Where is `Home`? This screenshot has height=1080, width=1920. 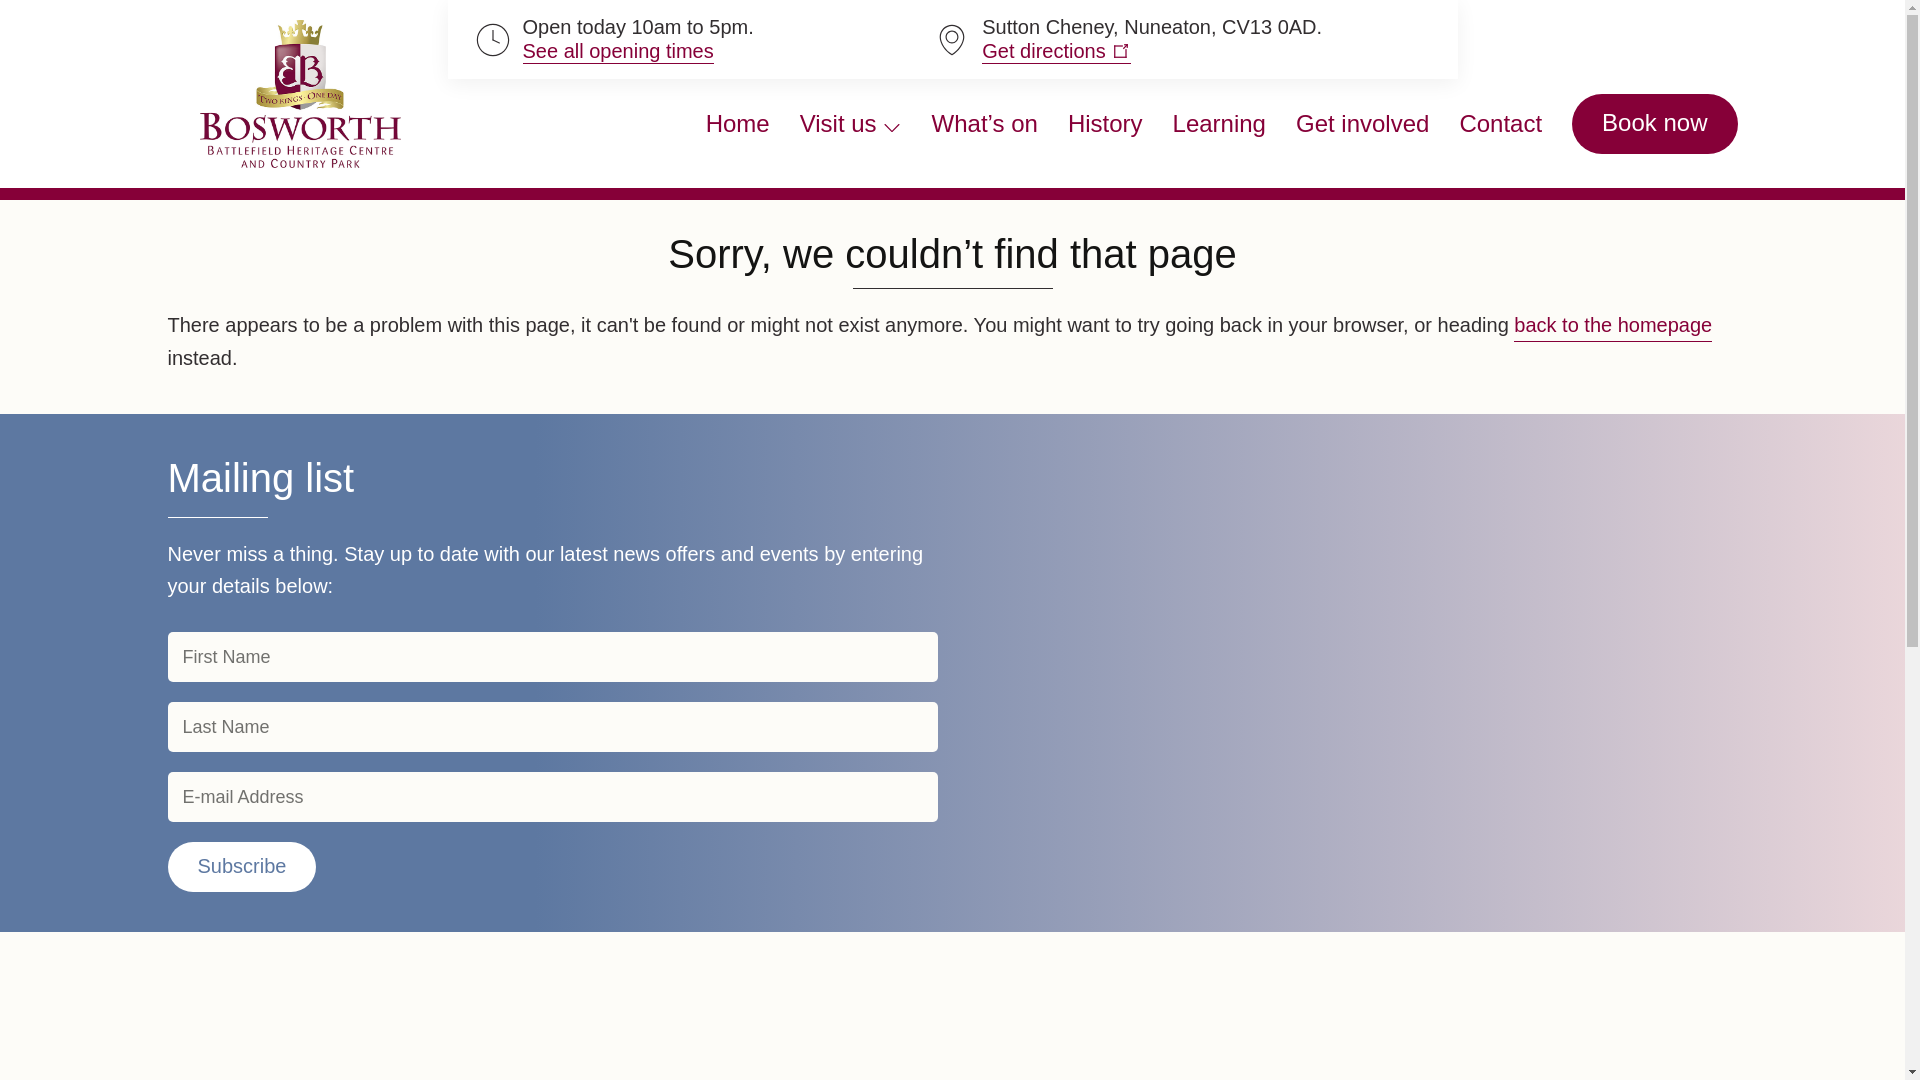 Home is located at coordinates (738, 124).